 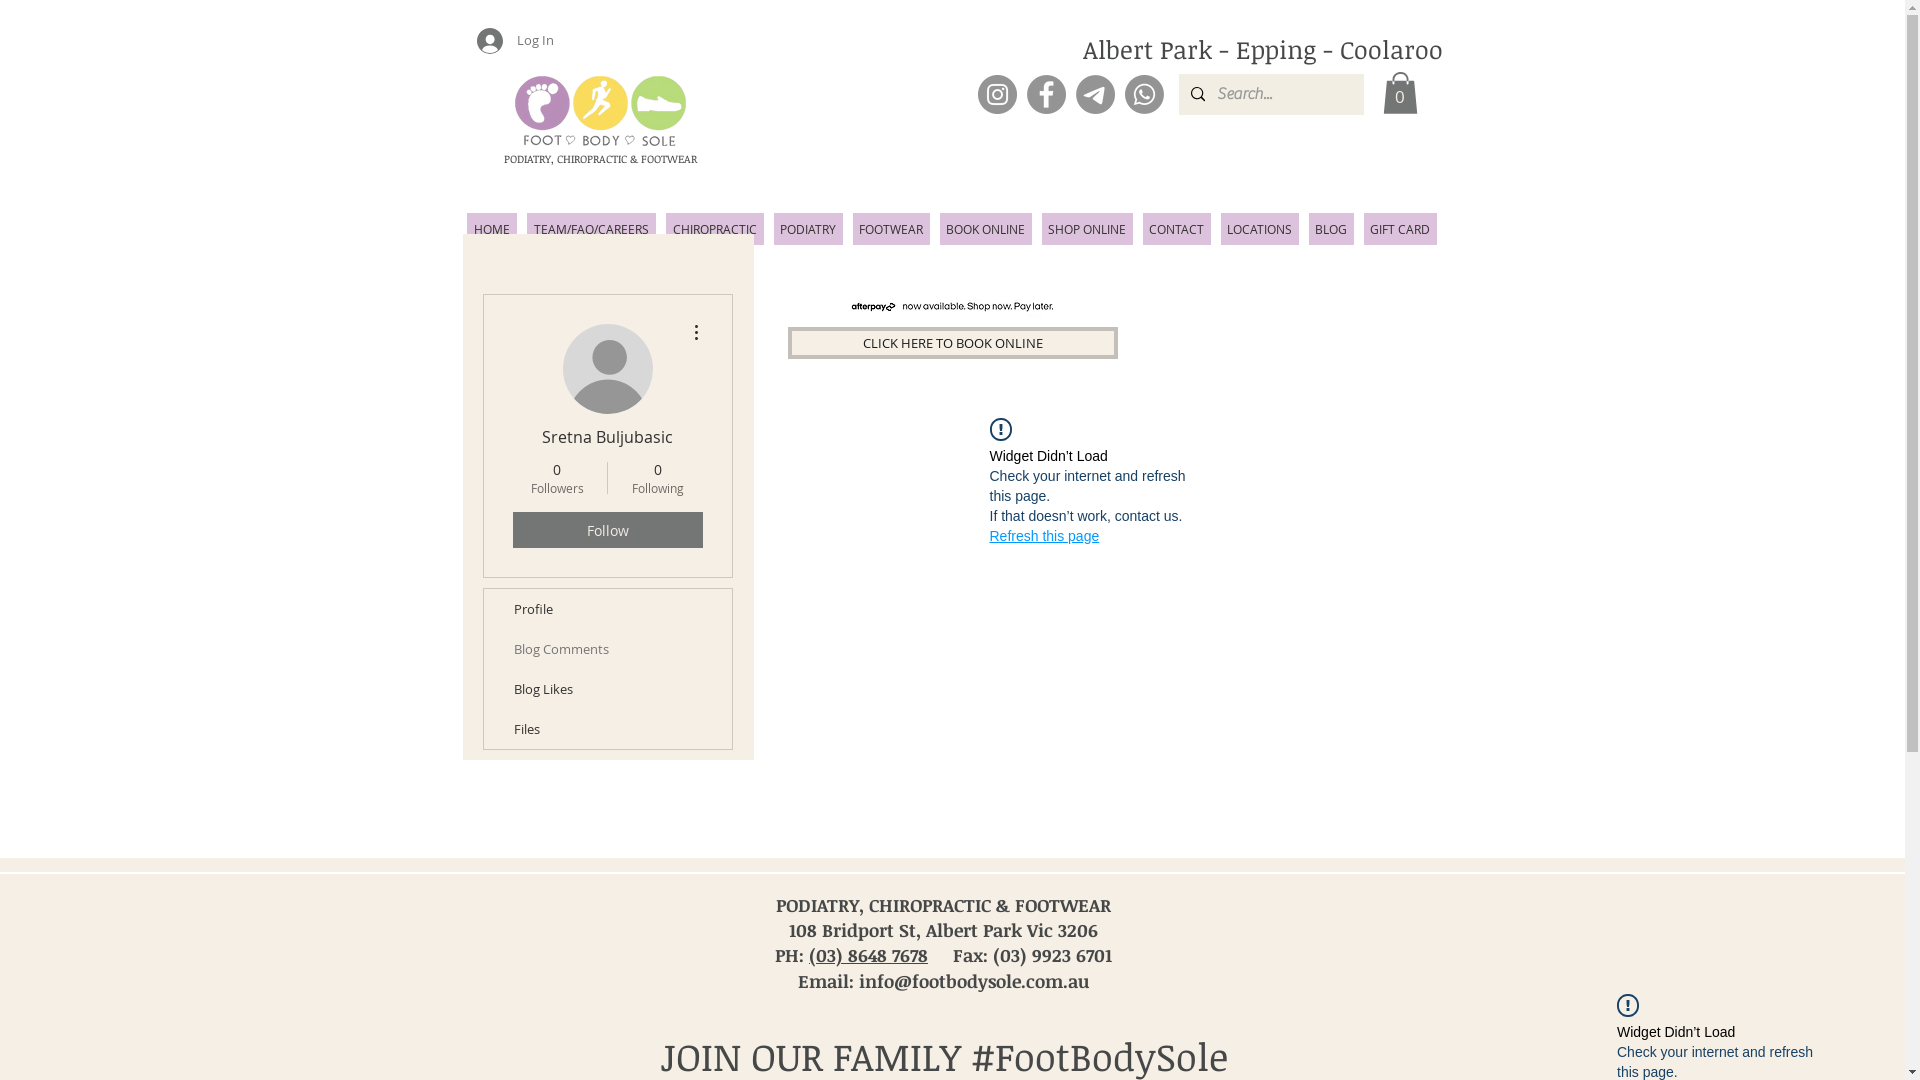 I want to click on TEAM/FAQ/CAREERS, so click(x=590, y=229).